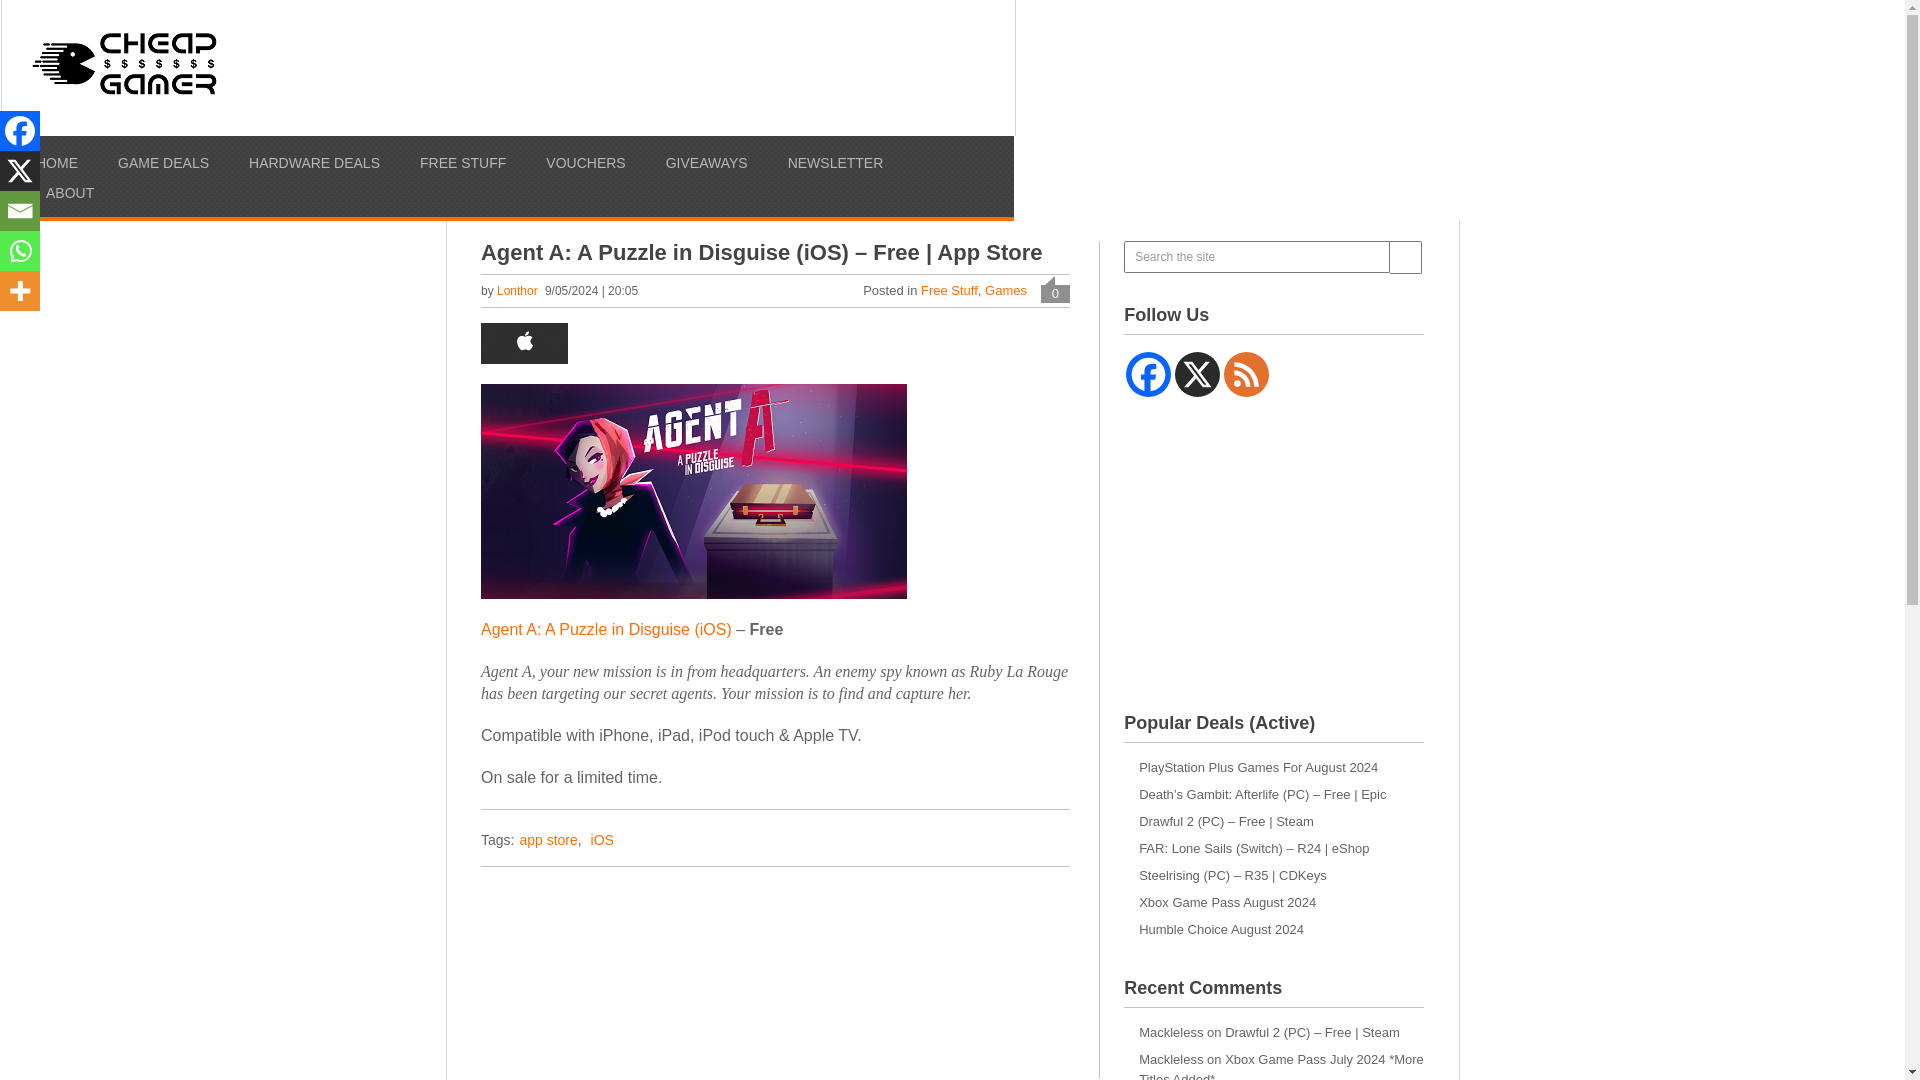 This screenshot has width=1920, height=1080. I want to click on Free Stuff, so click(949, 290).